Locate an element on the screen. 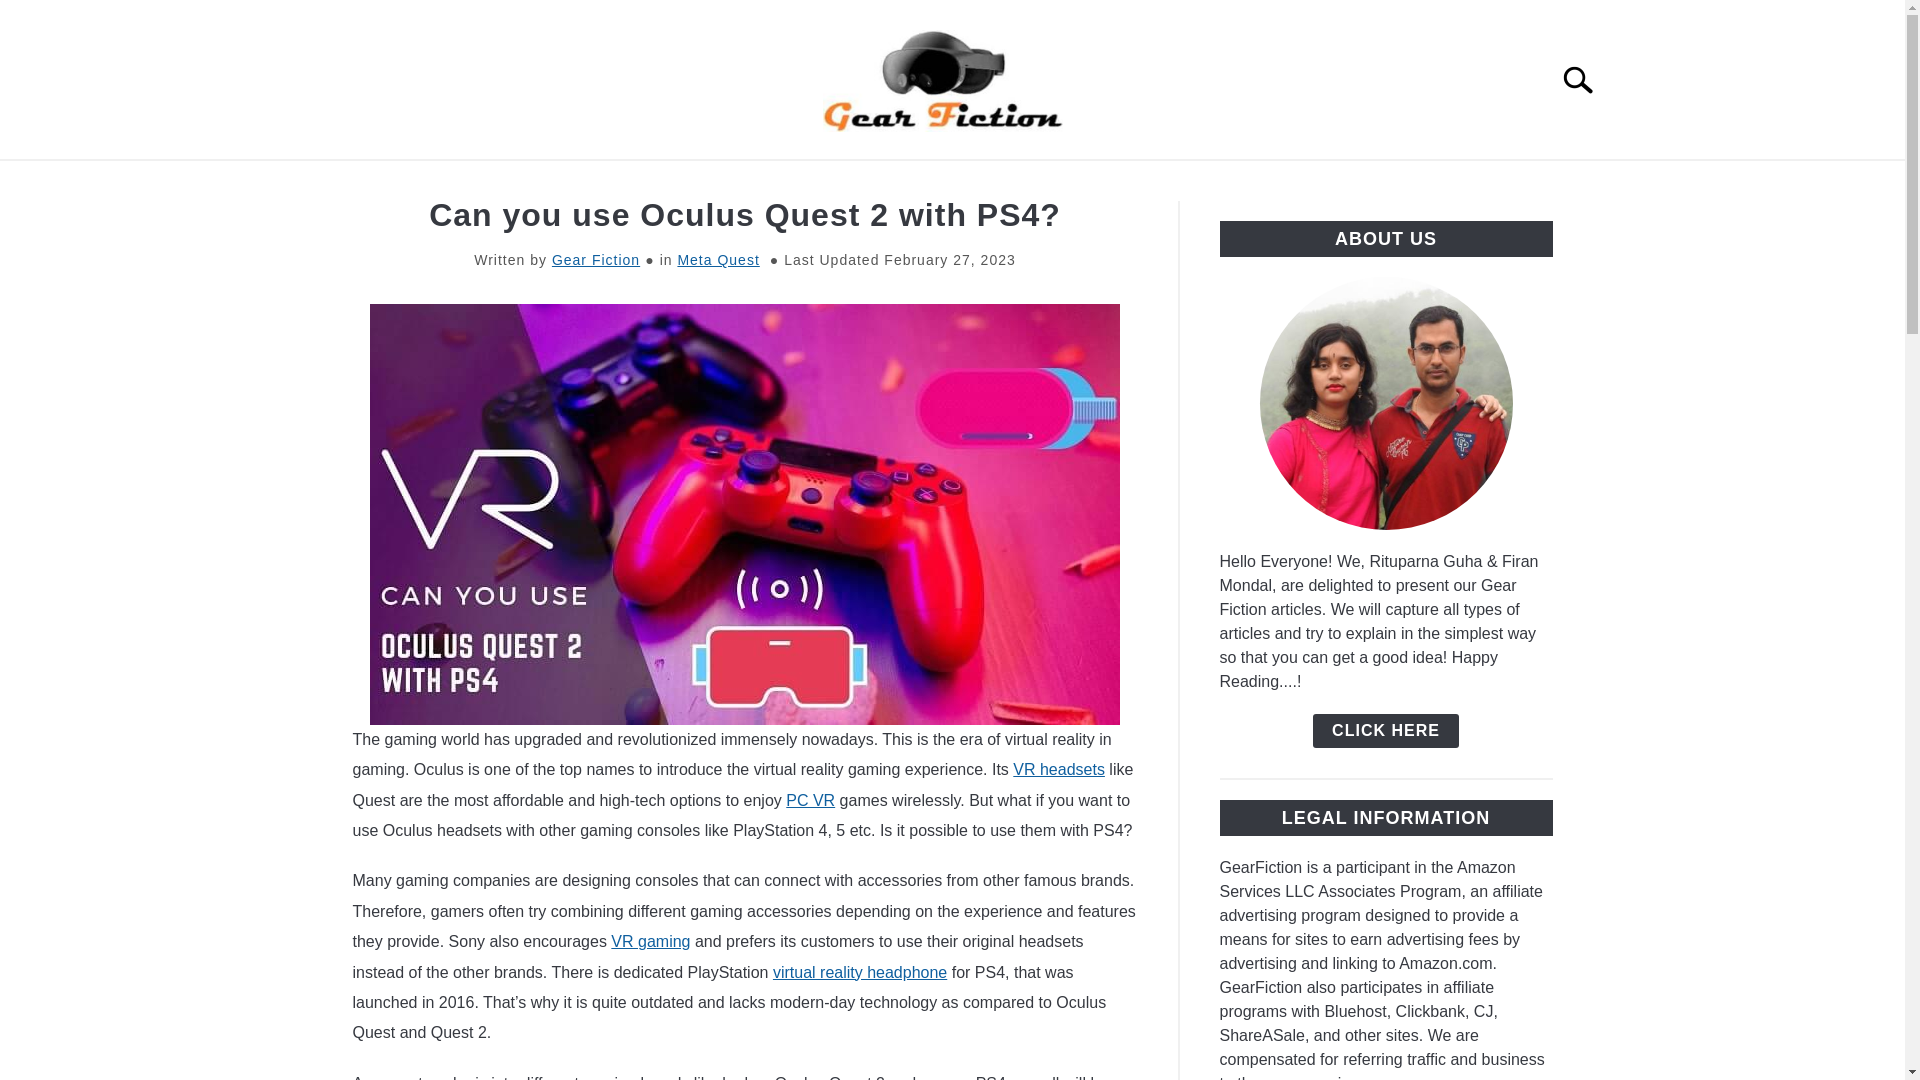  PC VR is located at coordinates (810, 800).